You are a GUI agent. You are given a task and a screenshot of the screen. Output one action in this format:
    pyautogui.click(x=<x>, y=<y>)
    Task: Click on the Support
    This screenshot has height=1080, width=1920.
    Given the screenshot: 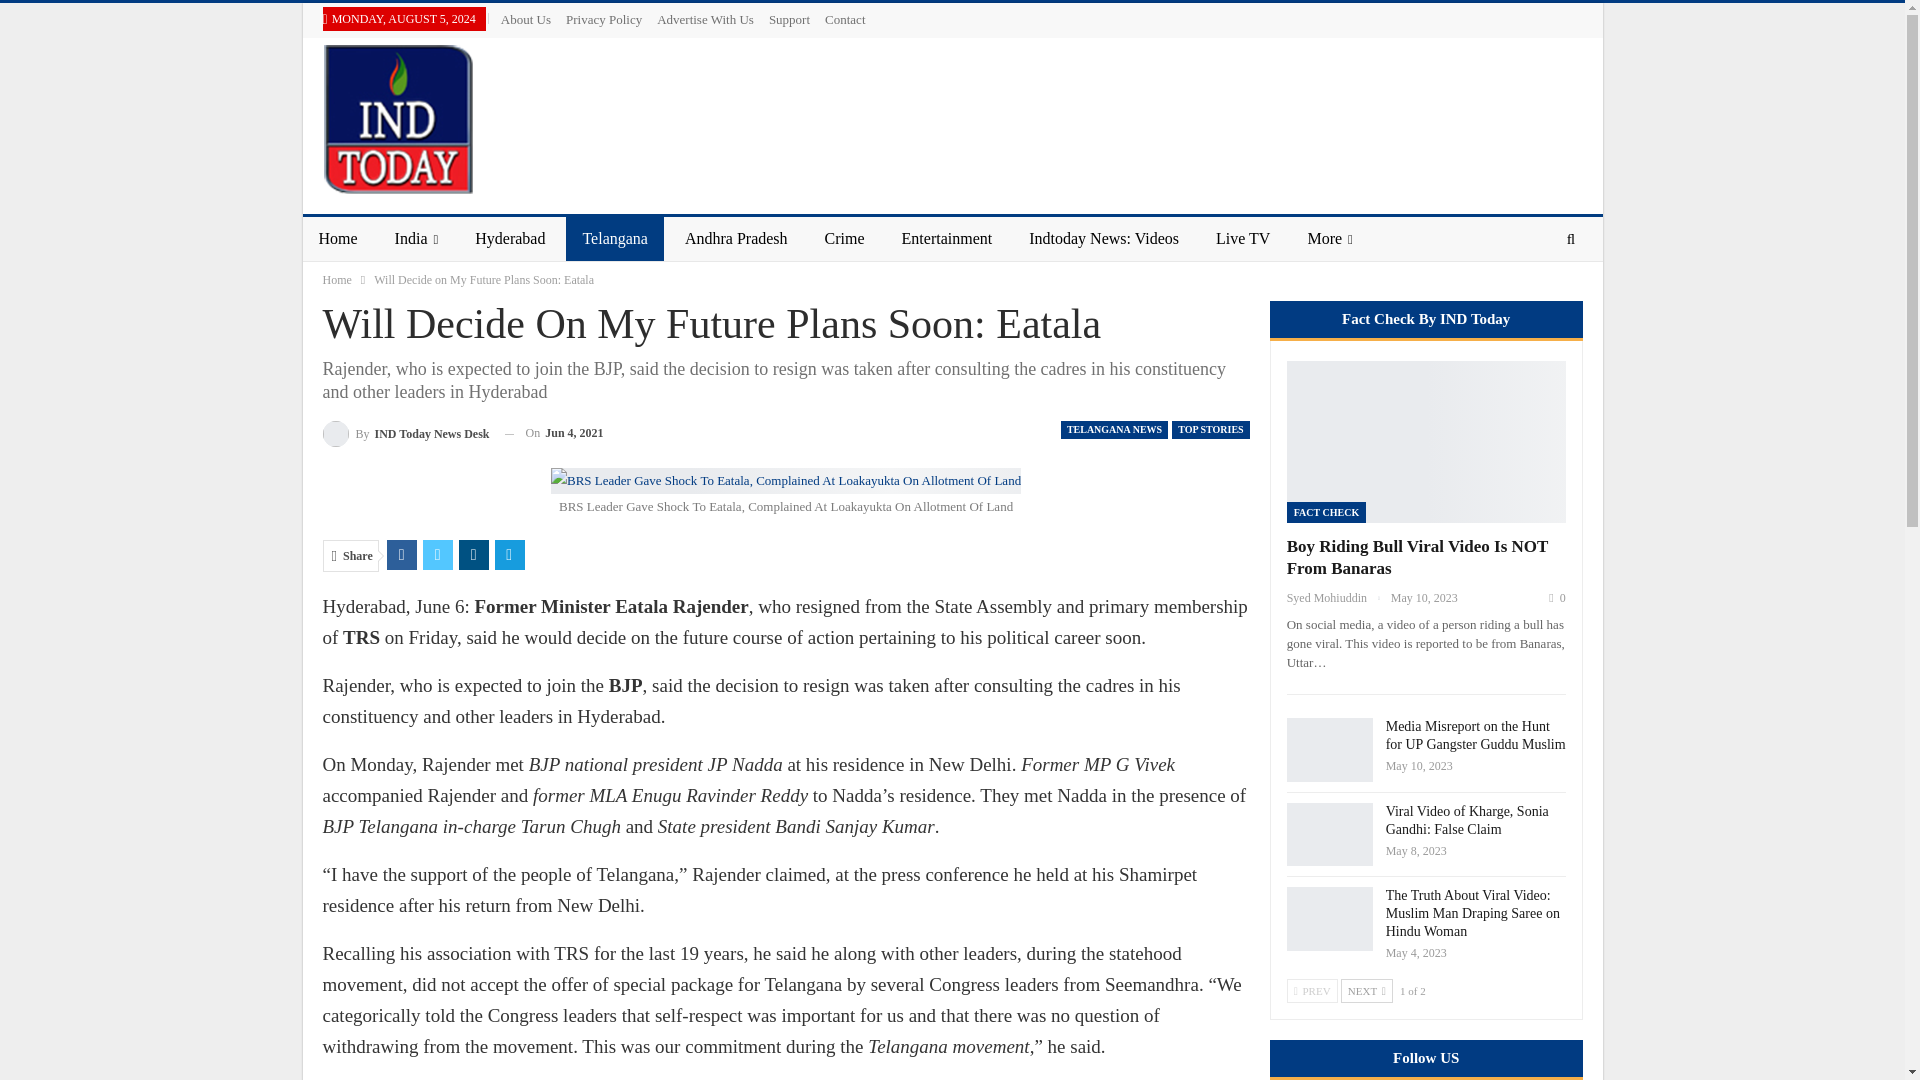 What is the action you would take?
    pyautogui.click(x=790, y=19)
    